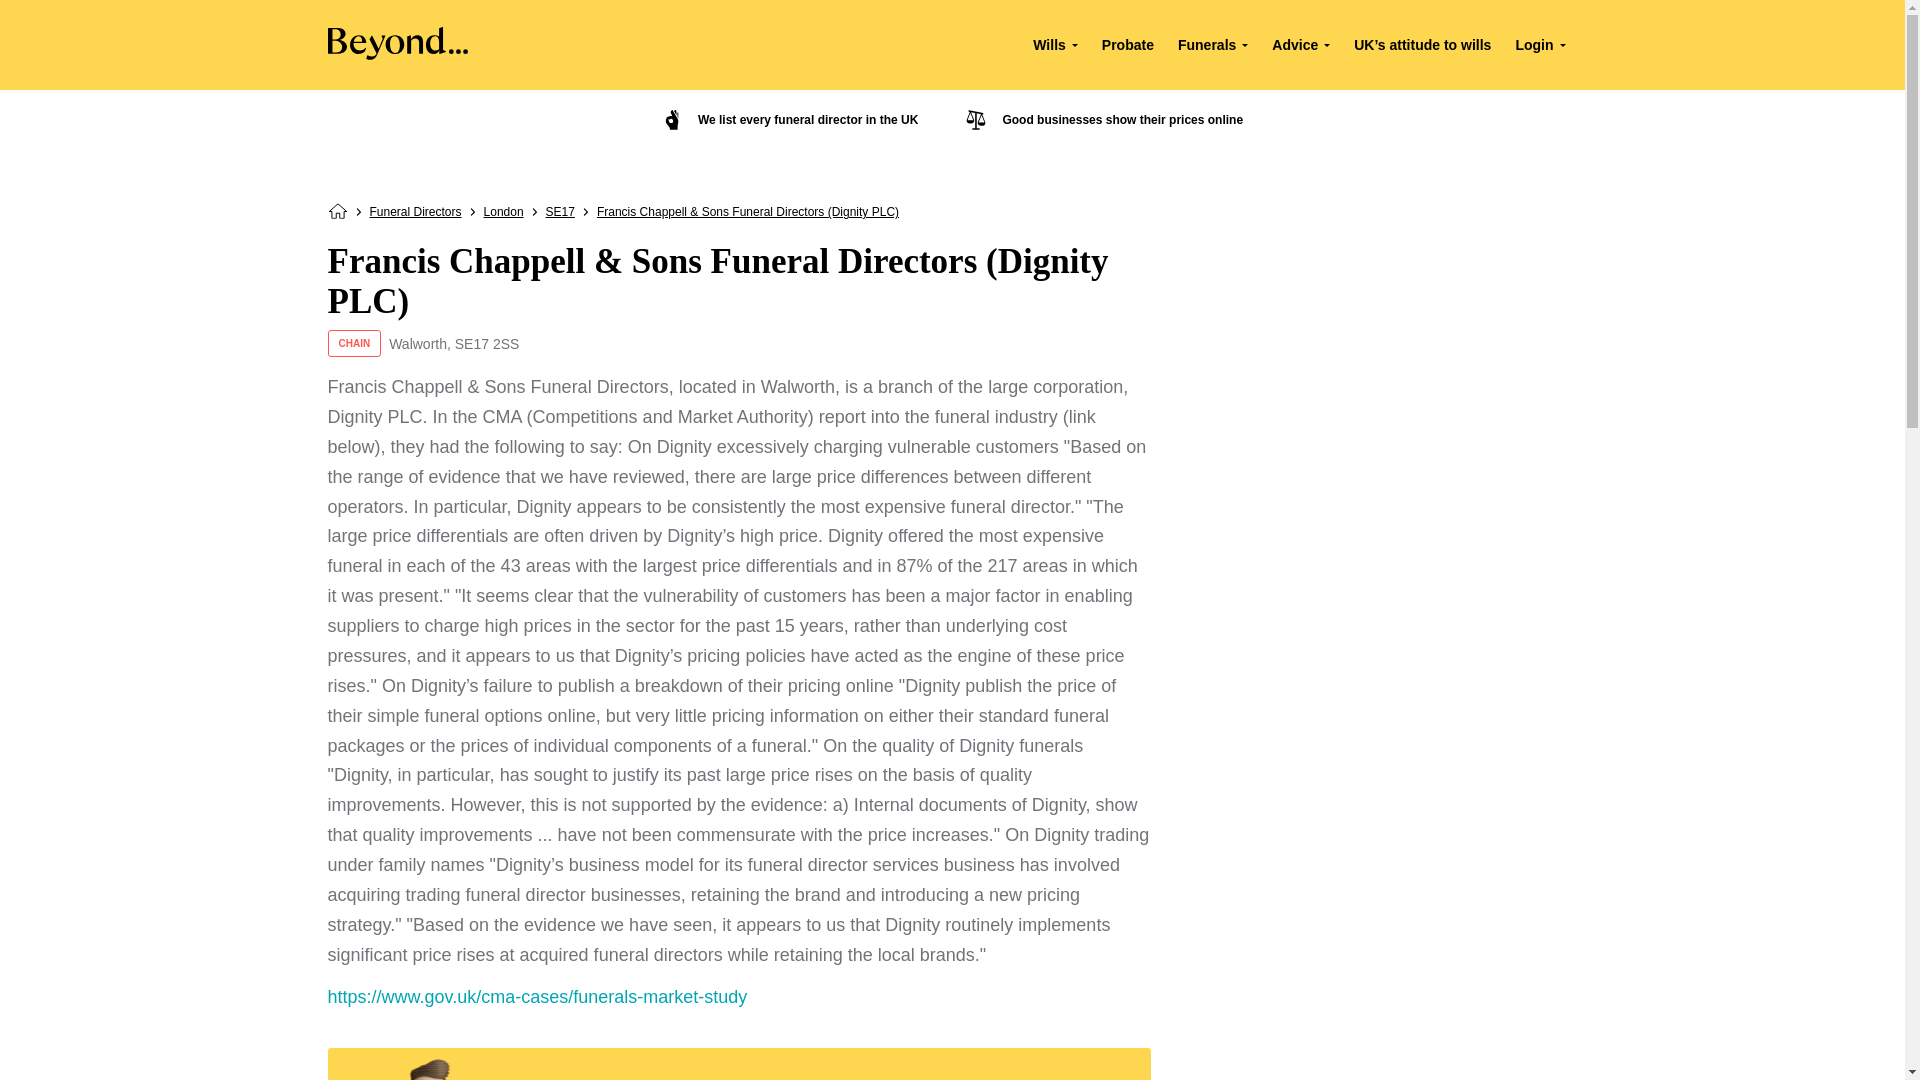 The image size is (1920, 1080). I want to click on London, so click(504, 212).